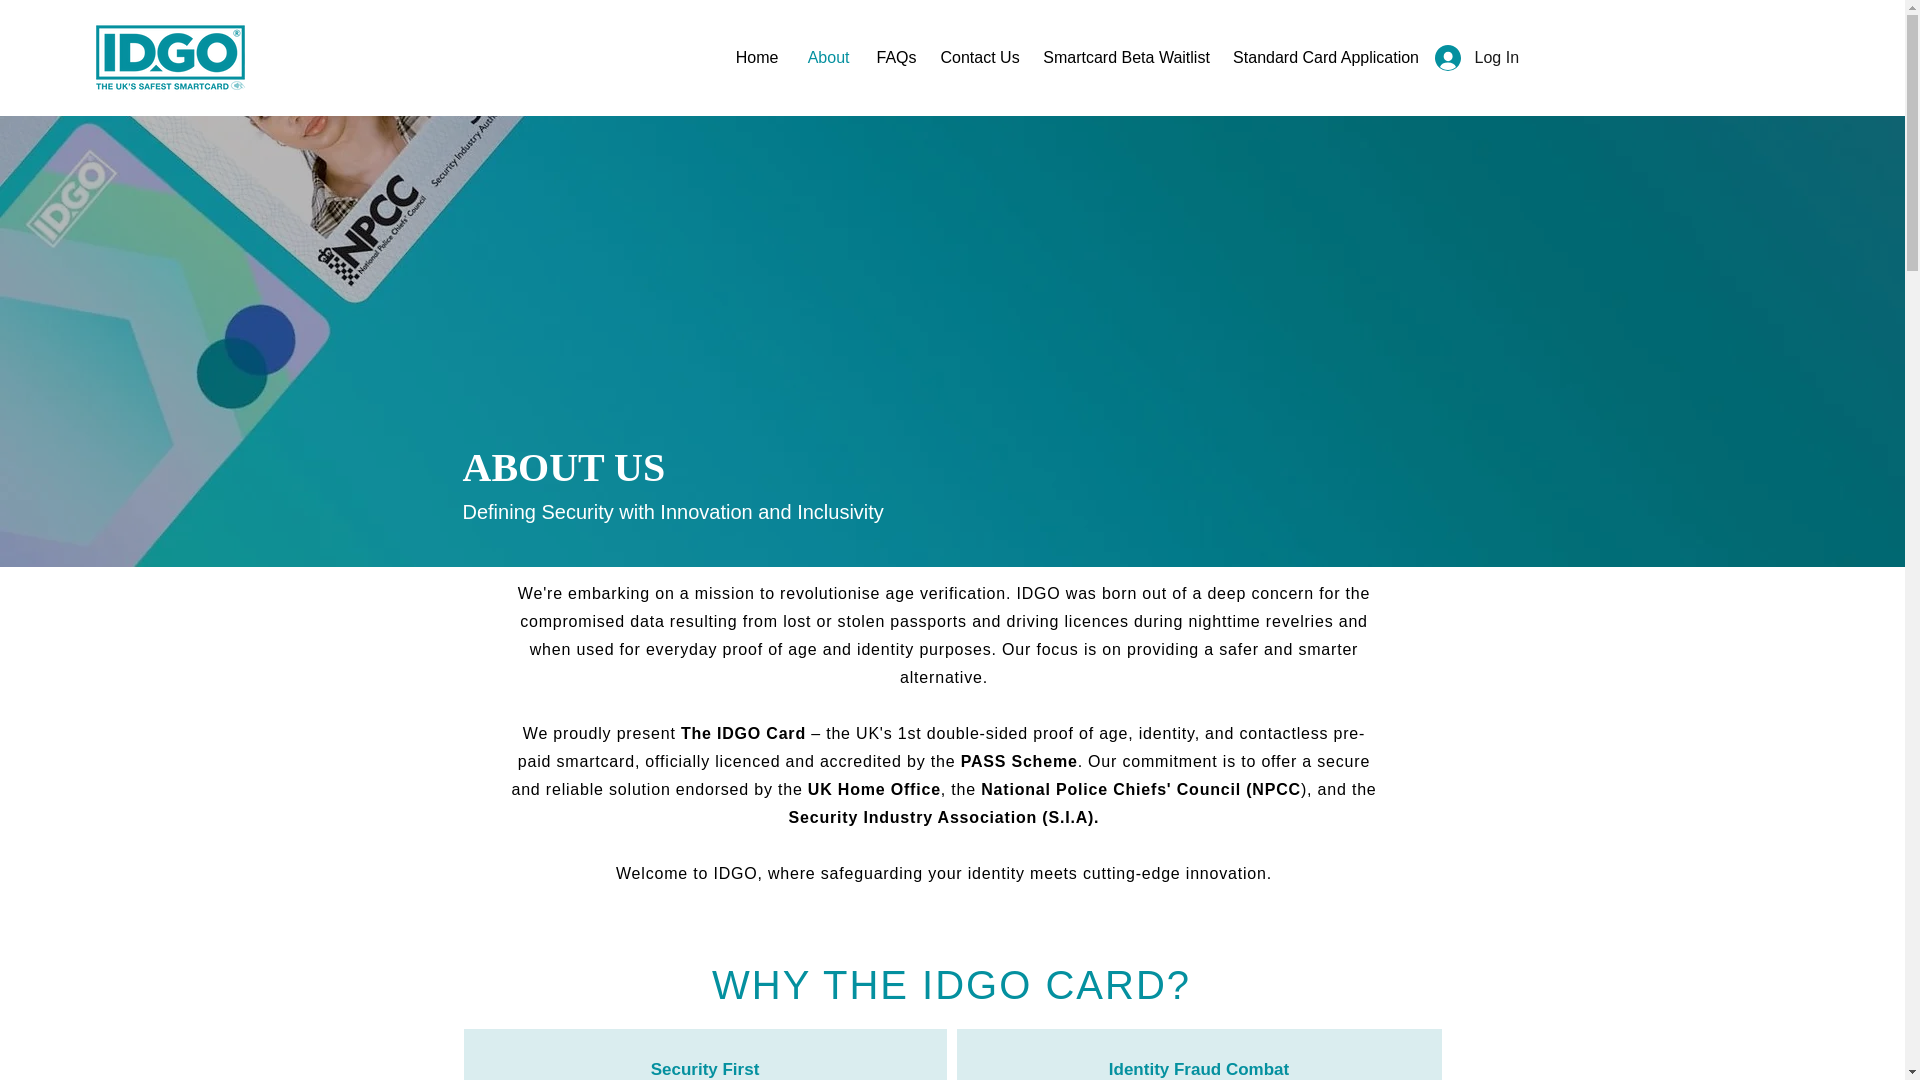 The image size is (1920, 1080). Describe the element at coordinates (756, 58) in the screenshot. I see `Home` at that location.